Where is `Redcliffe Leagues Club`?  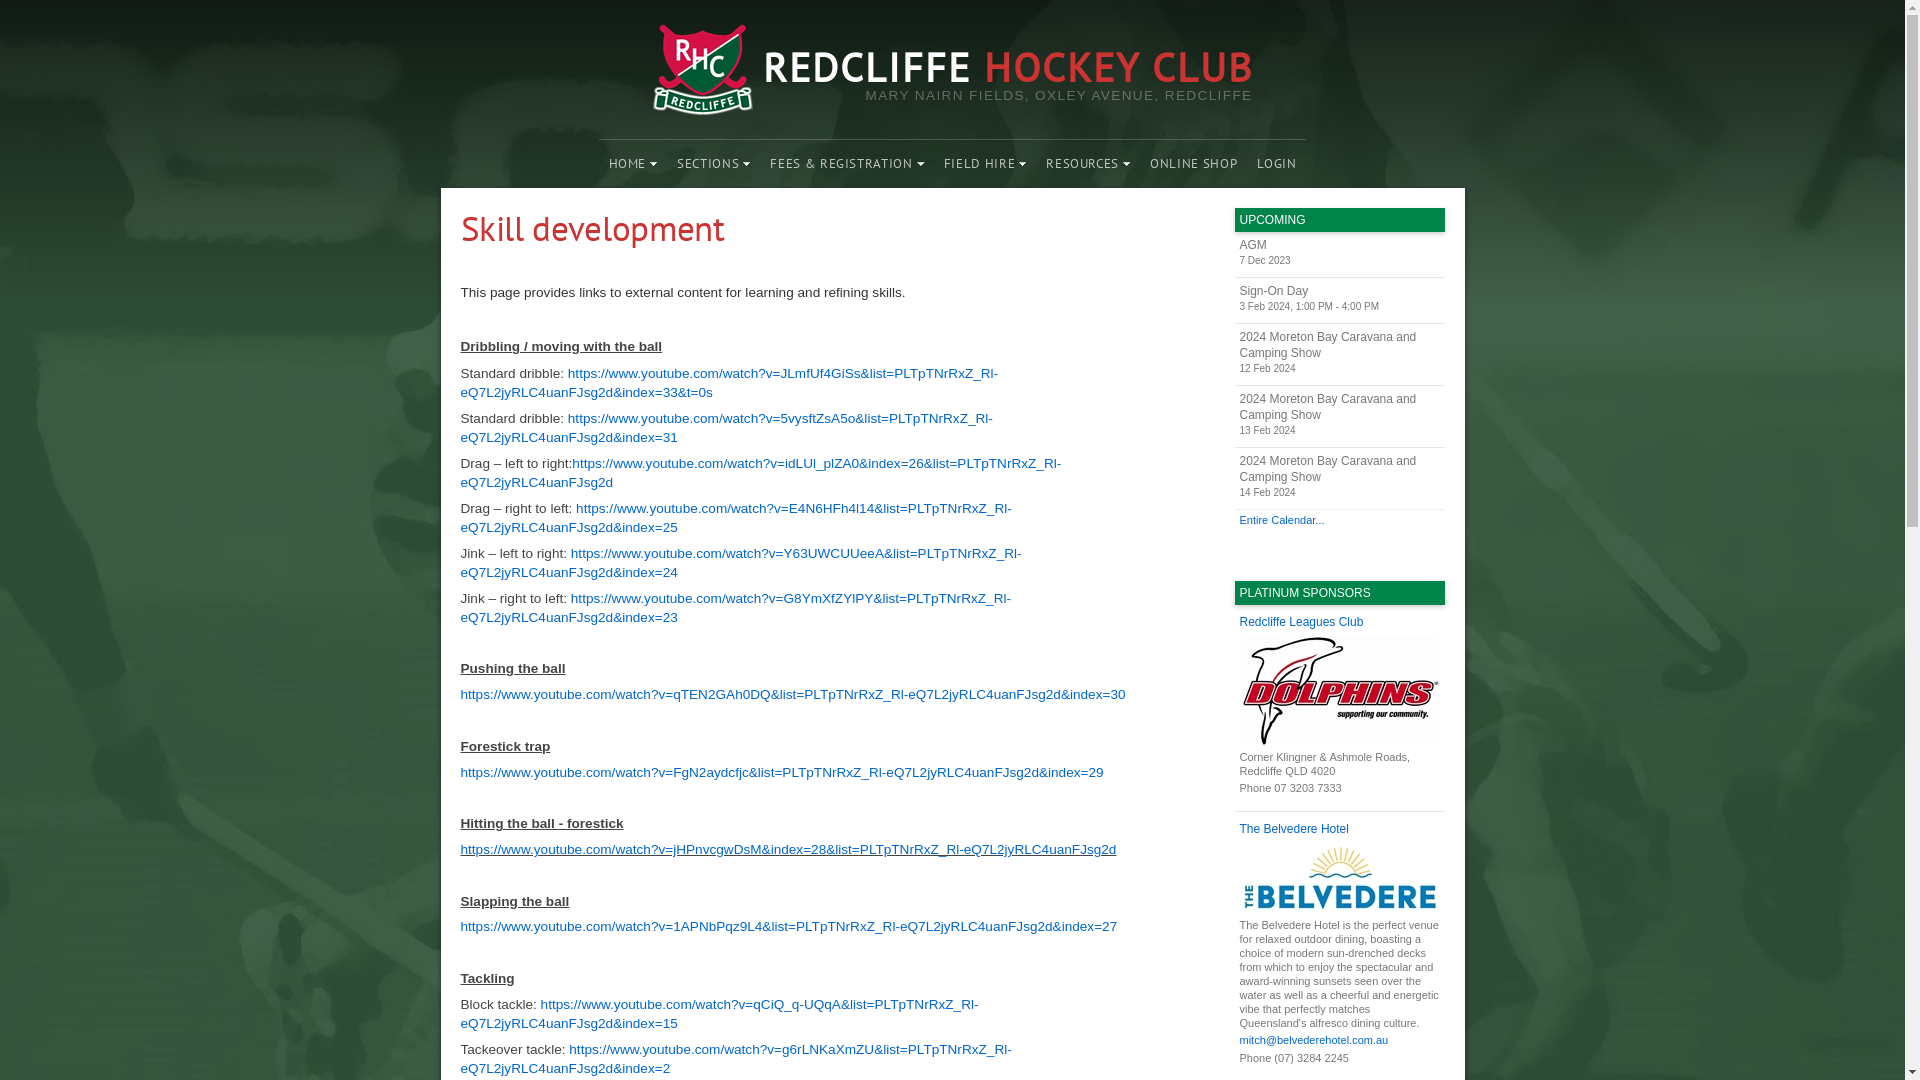
Redcliffe Leagues Club is located at coordinates (1340, 623).